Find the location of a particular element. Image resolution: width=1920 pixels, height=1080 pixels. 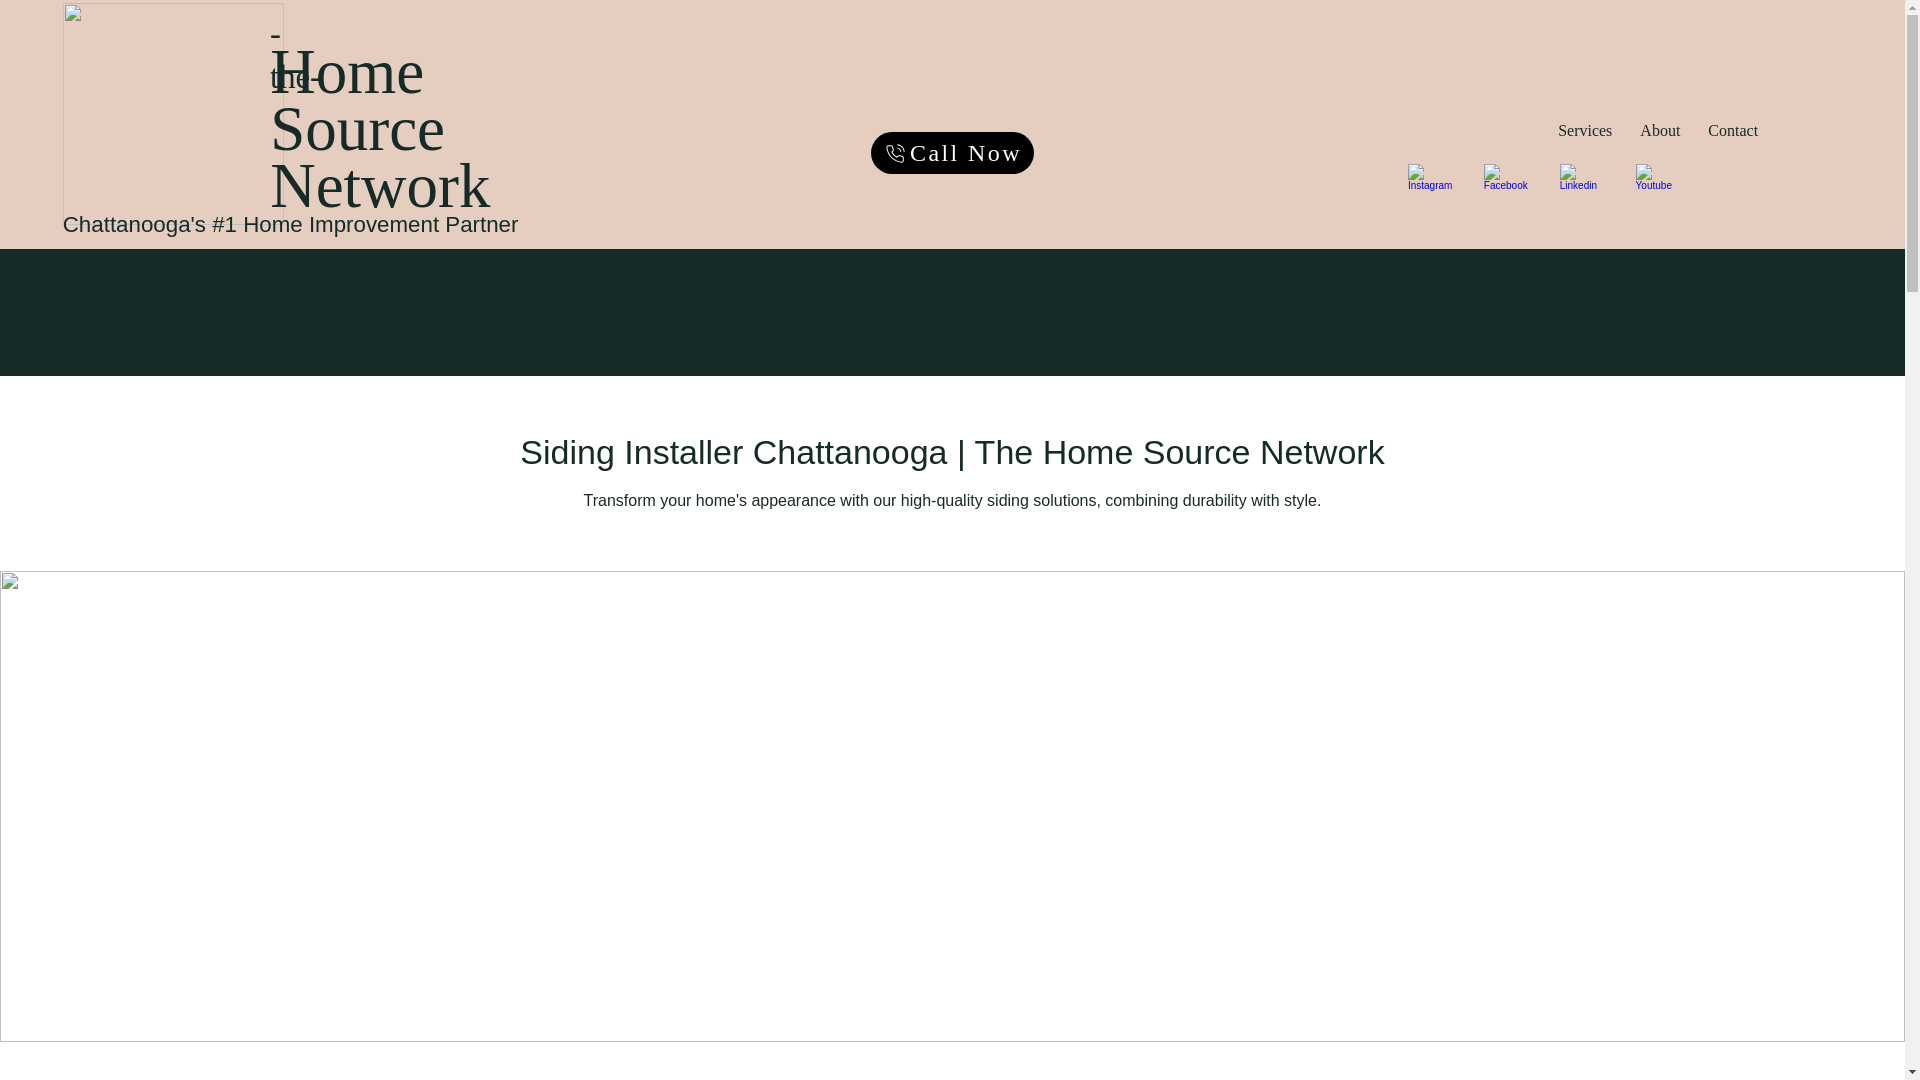

Contact is located at coordinates (1434, 131).